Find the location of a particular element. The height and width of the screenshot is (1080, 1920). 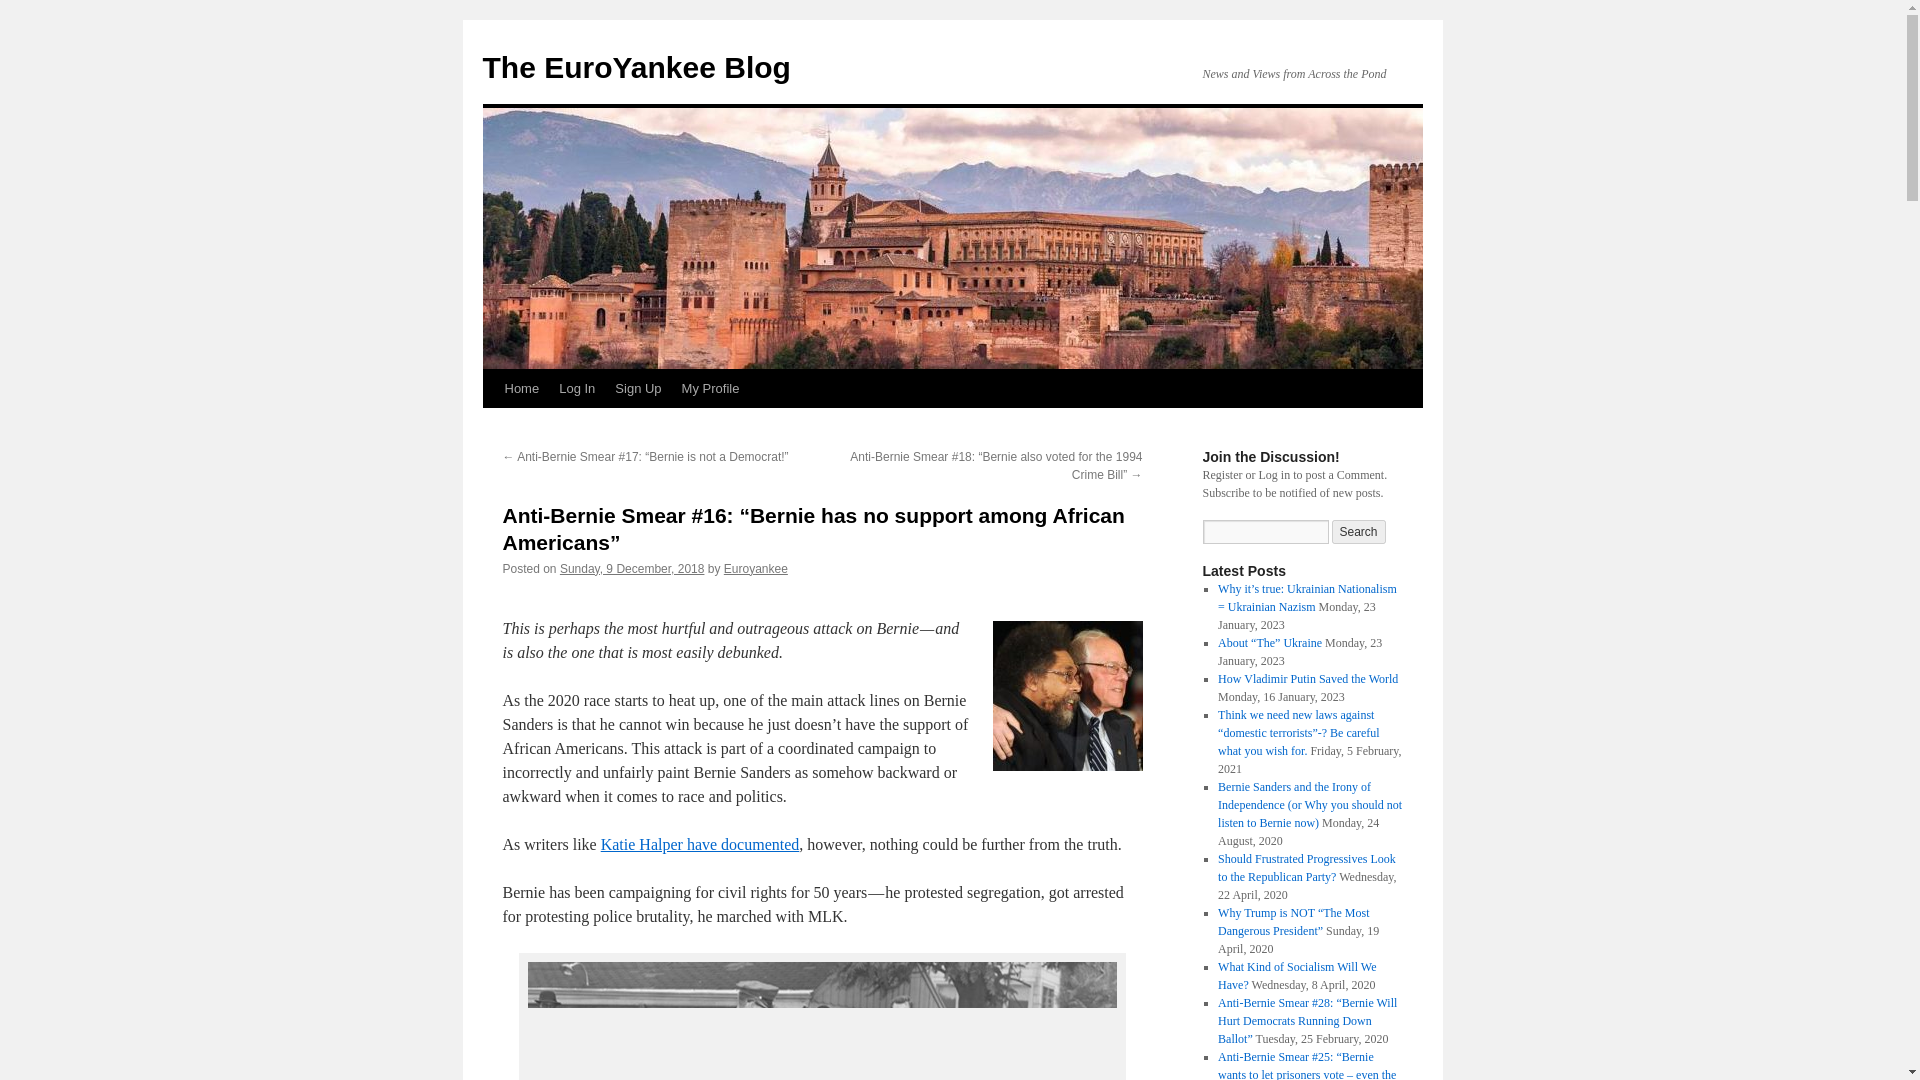

Euroyankee is located at coordinates (755, 568).